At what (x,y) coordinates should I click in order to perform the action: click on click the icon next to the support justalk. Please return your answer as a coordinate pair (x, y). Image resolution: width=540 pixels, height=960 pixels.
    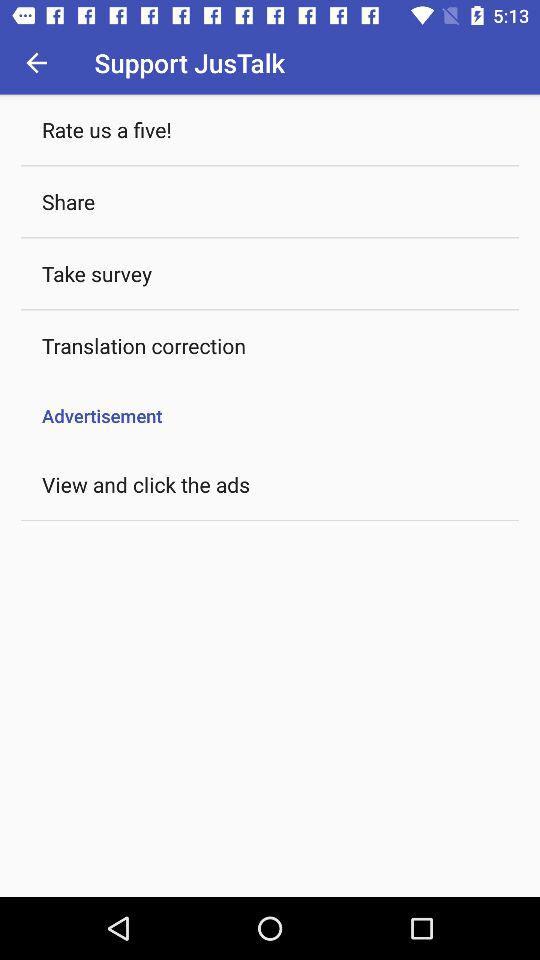
    Looking at the image, I should click on (36, 62).